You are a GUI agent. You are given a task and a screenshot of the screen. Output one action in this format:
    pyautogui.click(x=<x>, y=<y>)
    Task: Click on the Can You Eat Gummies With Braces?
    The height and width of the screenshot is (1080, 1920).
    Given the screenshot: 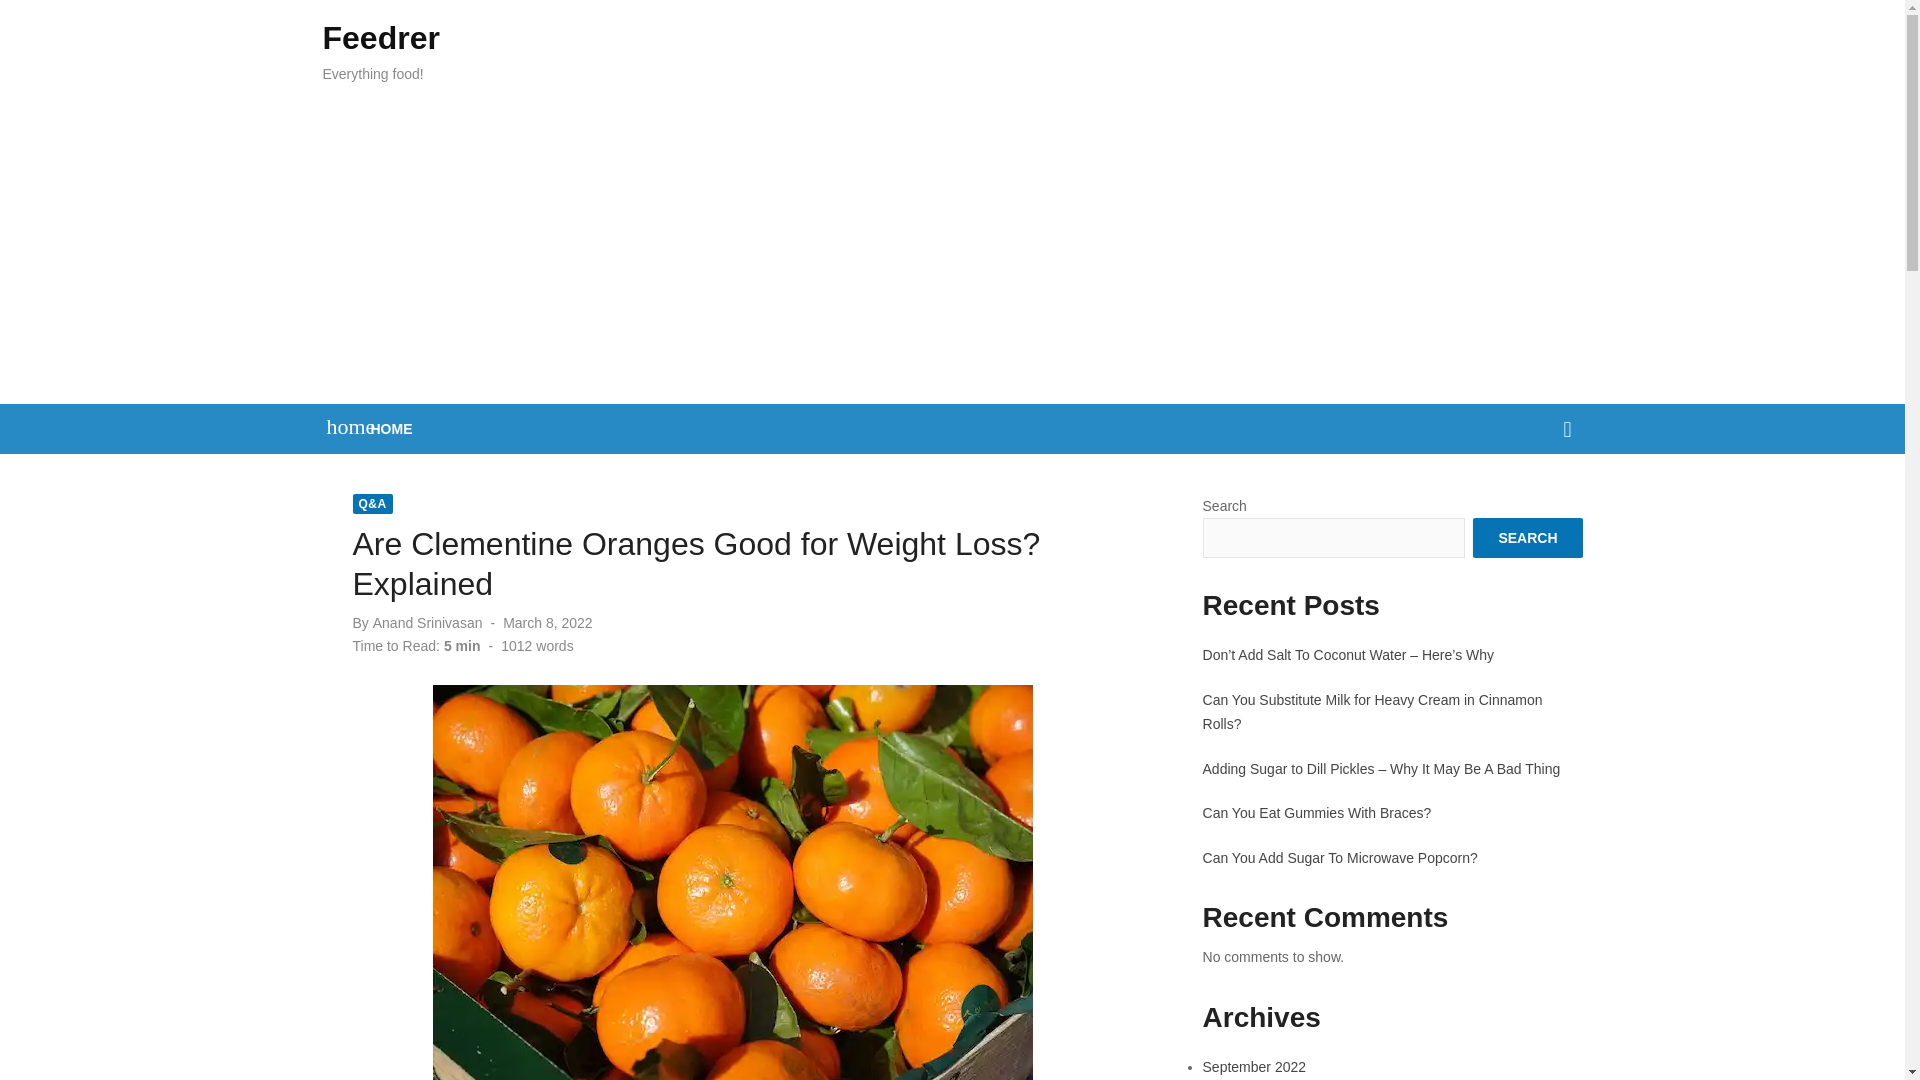 What is the action you would take?
    pyautogui.click(x=1318, y=812)
    